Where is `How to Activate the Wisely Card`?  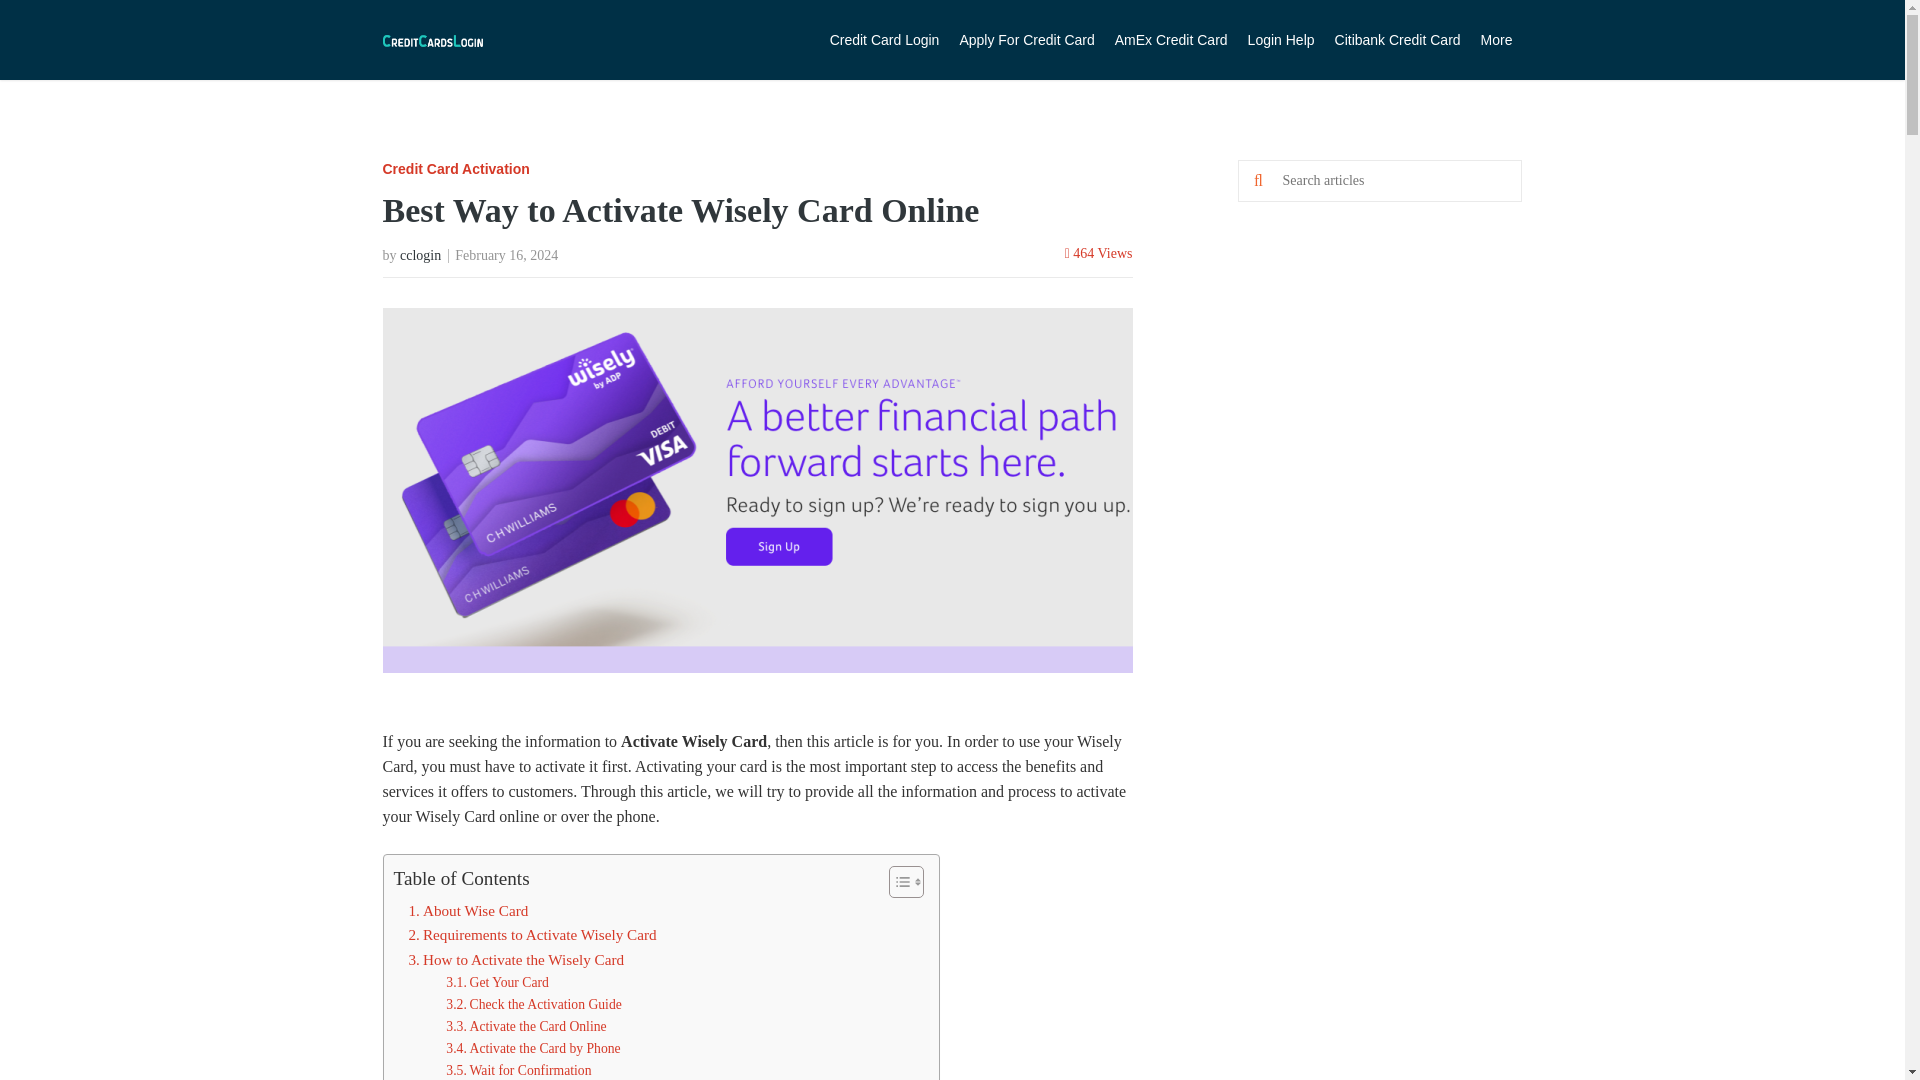 How to Activate the Wisely Card is located at coordinates (516, 960).